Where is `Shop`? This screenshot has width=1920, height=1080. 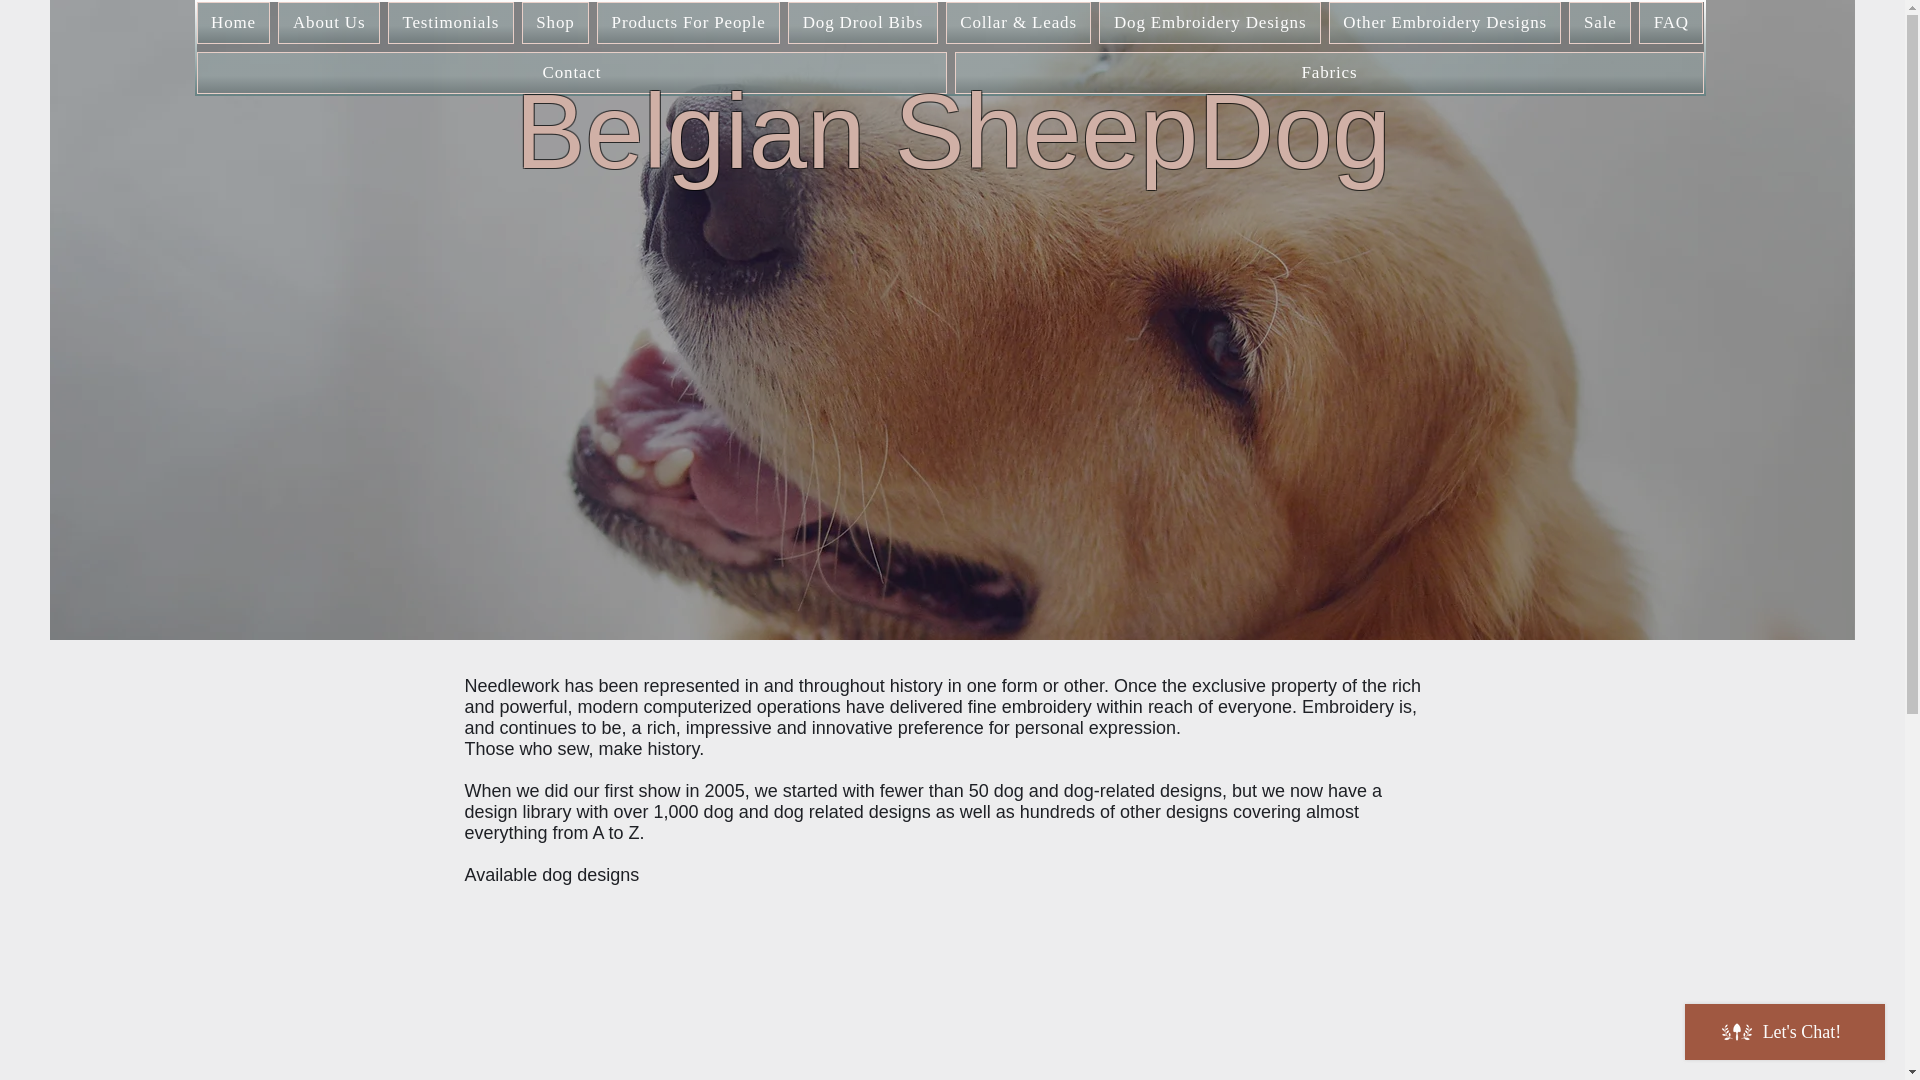
Shop is located at coordinates (556, 23).